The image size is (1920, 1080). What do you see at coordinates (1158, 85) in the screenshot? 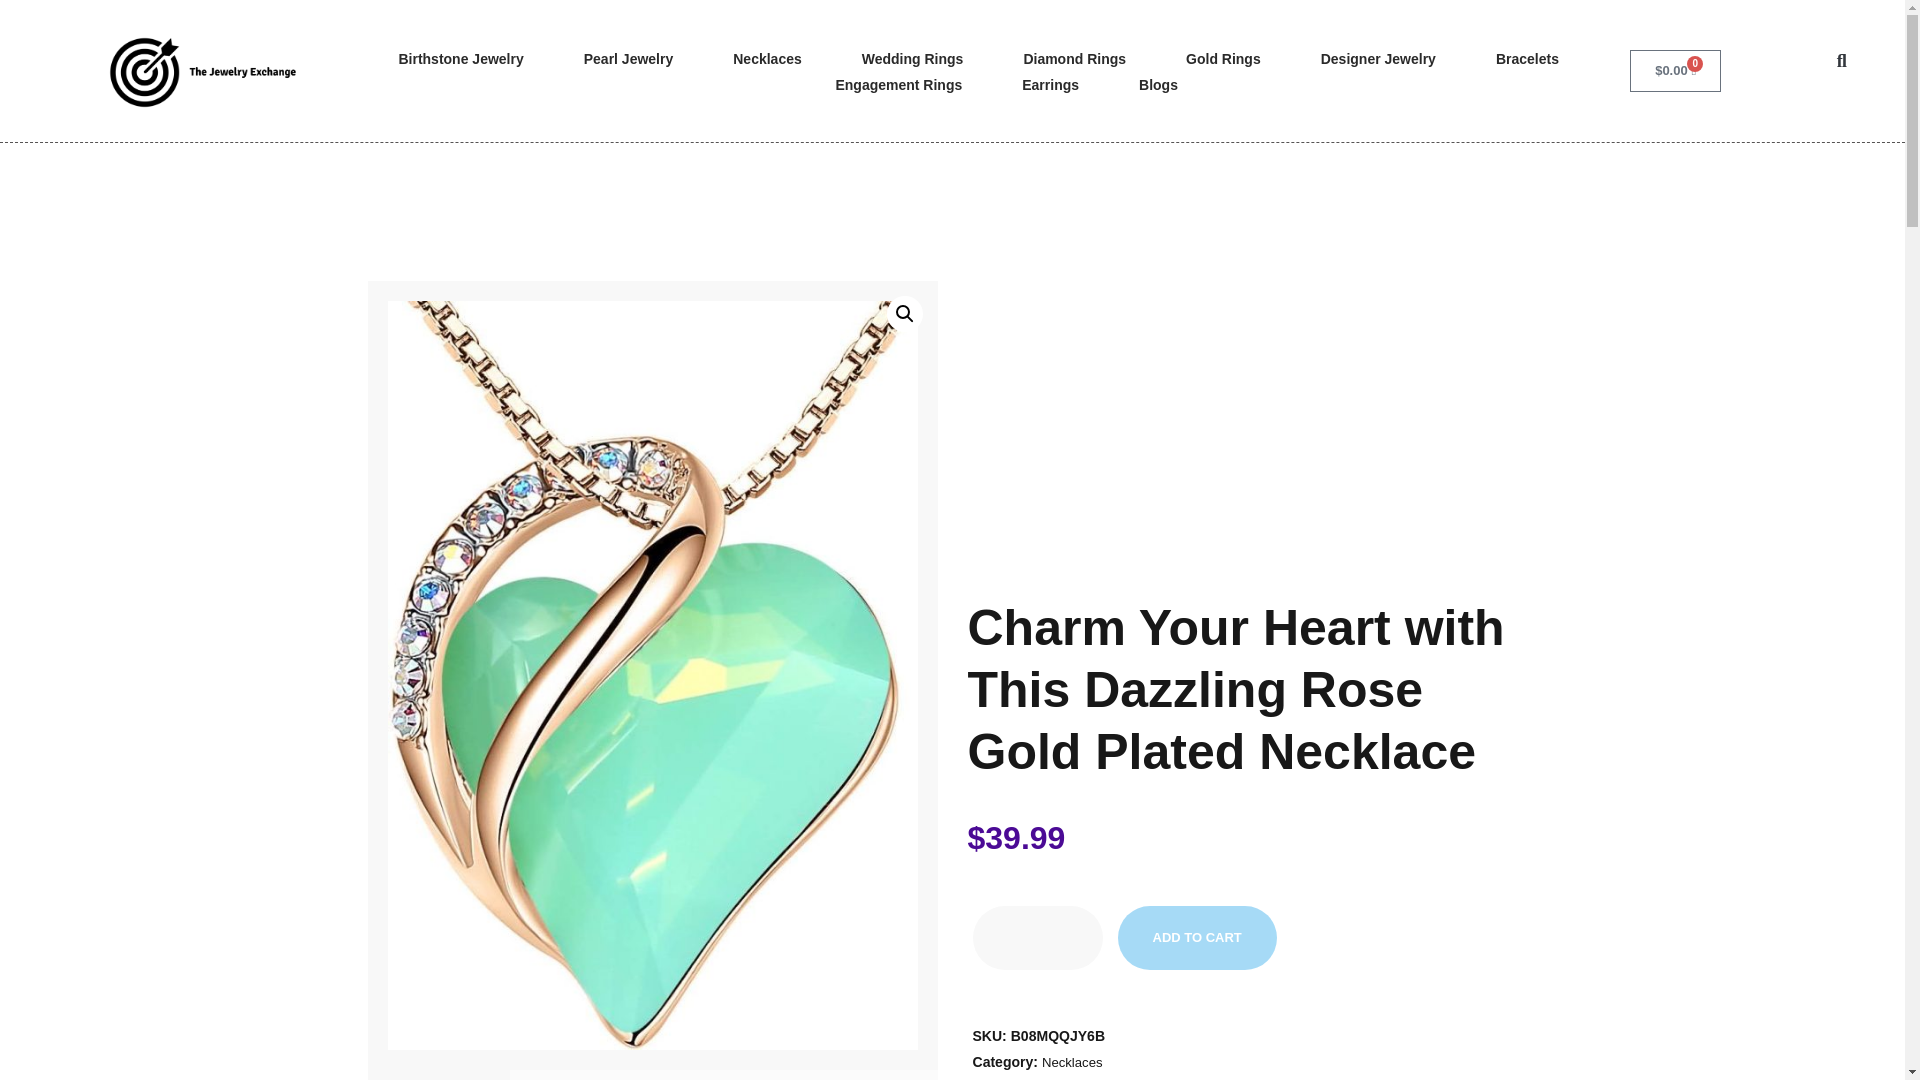
I see `Blogs` at bounding box center [1158, 85].